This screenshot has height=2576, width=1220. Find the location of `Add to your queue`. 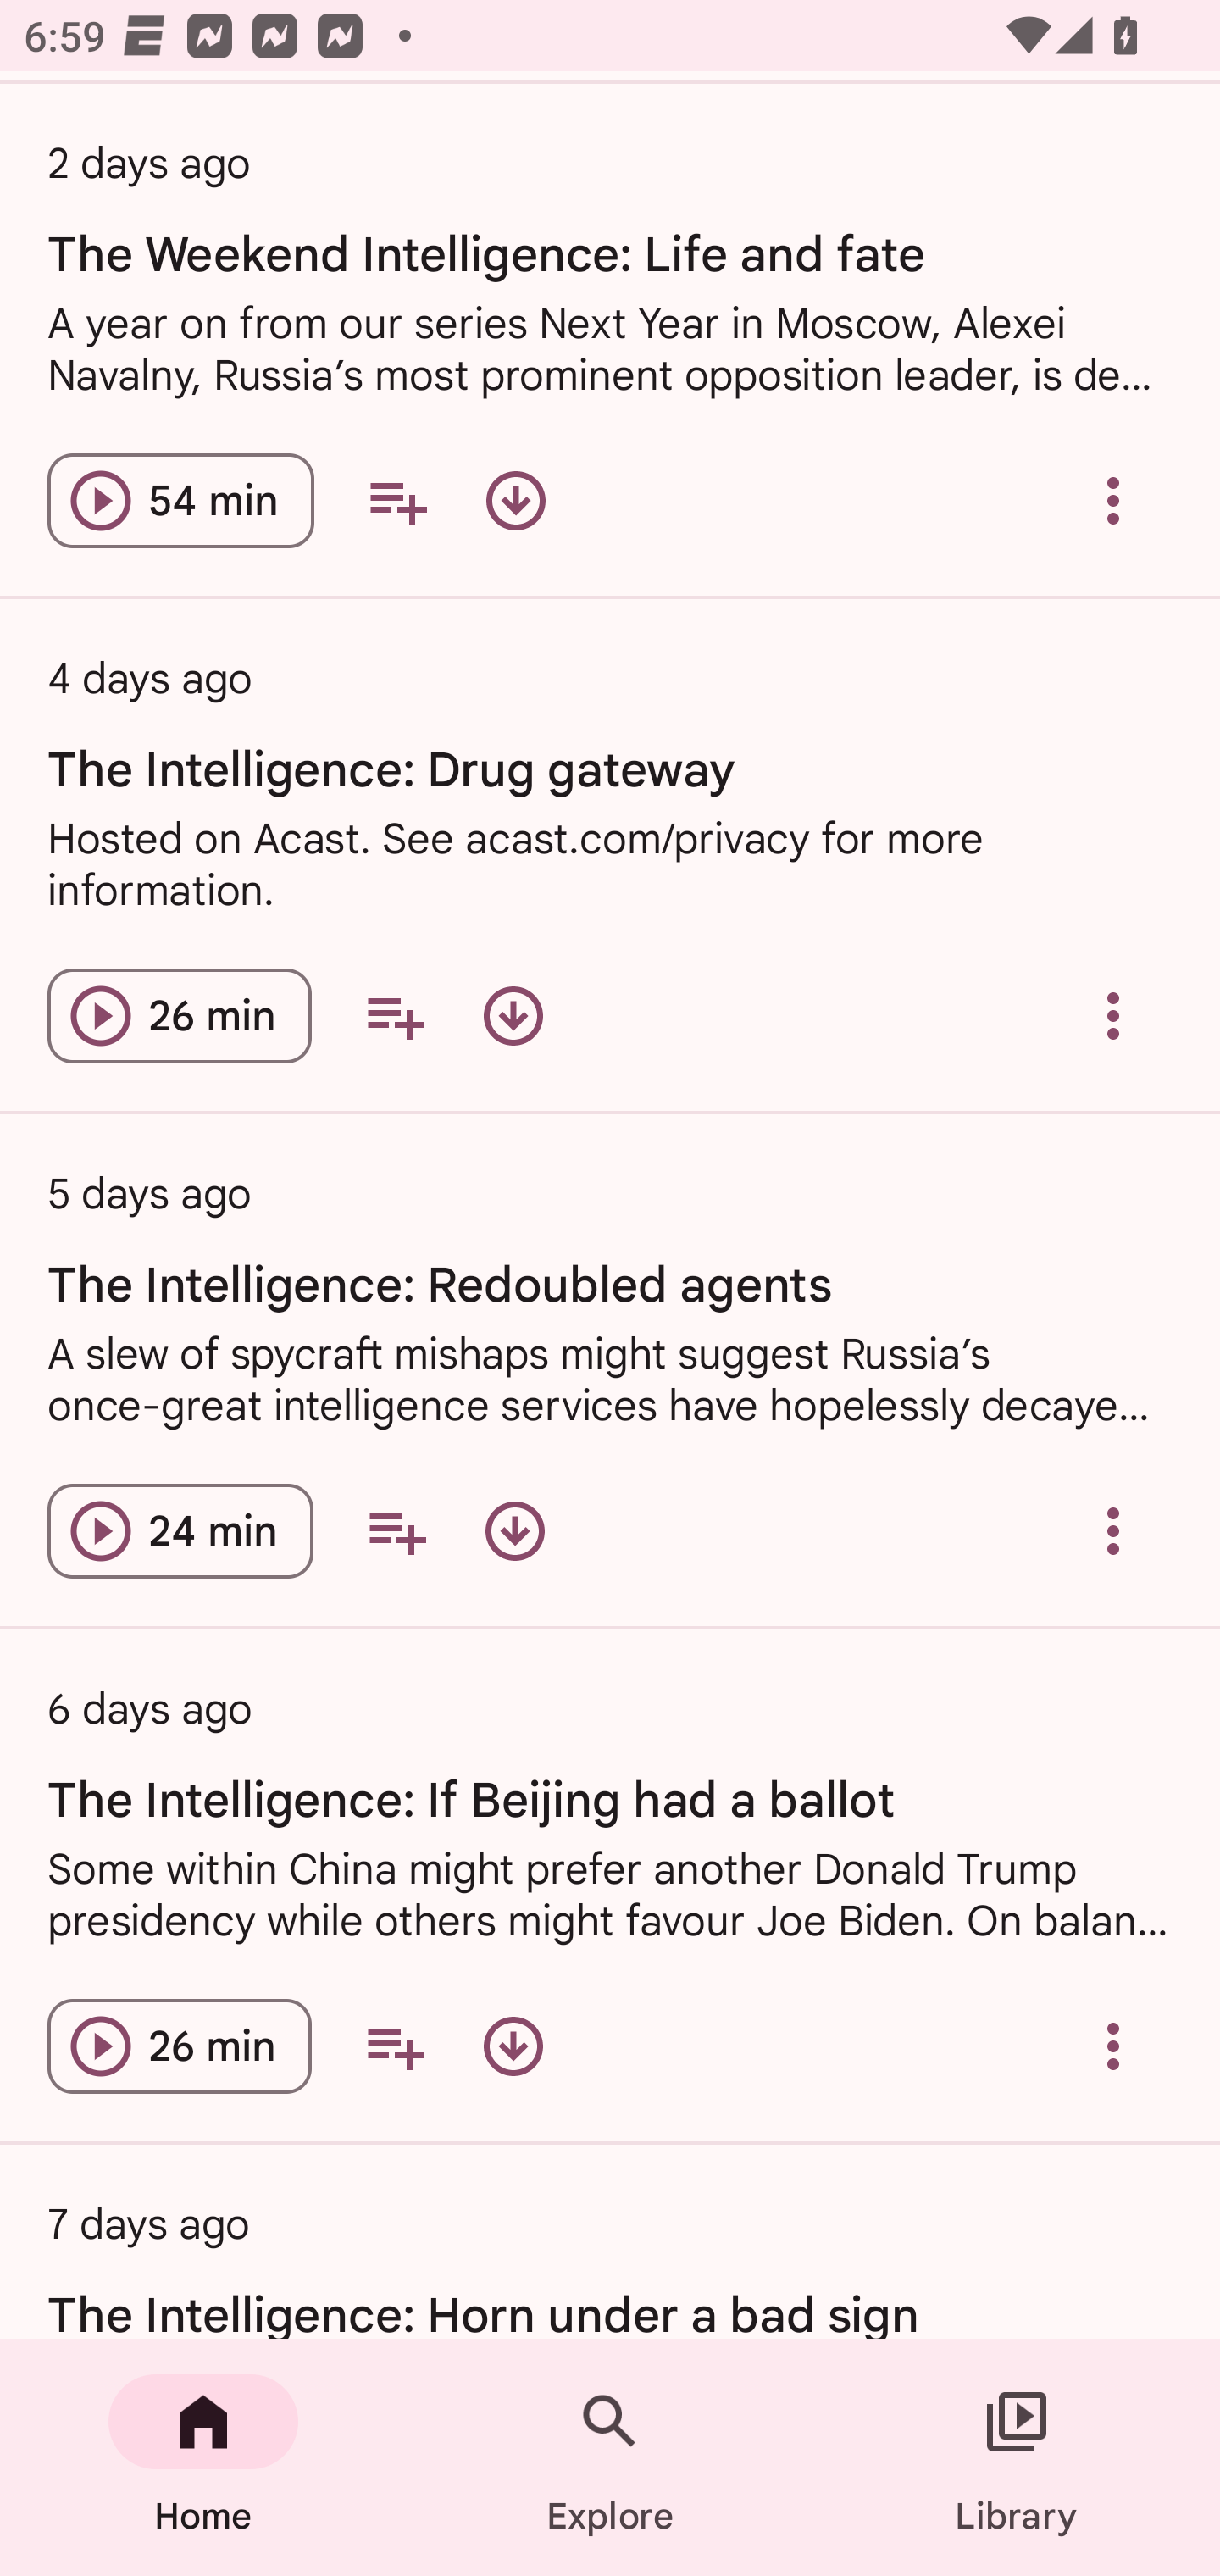

Add to your queue is located at coordinates (396, 1530).